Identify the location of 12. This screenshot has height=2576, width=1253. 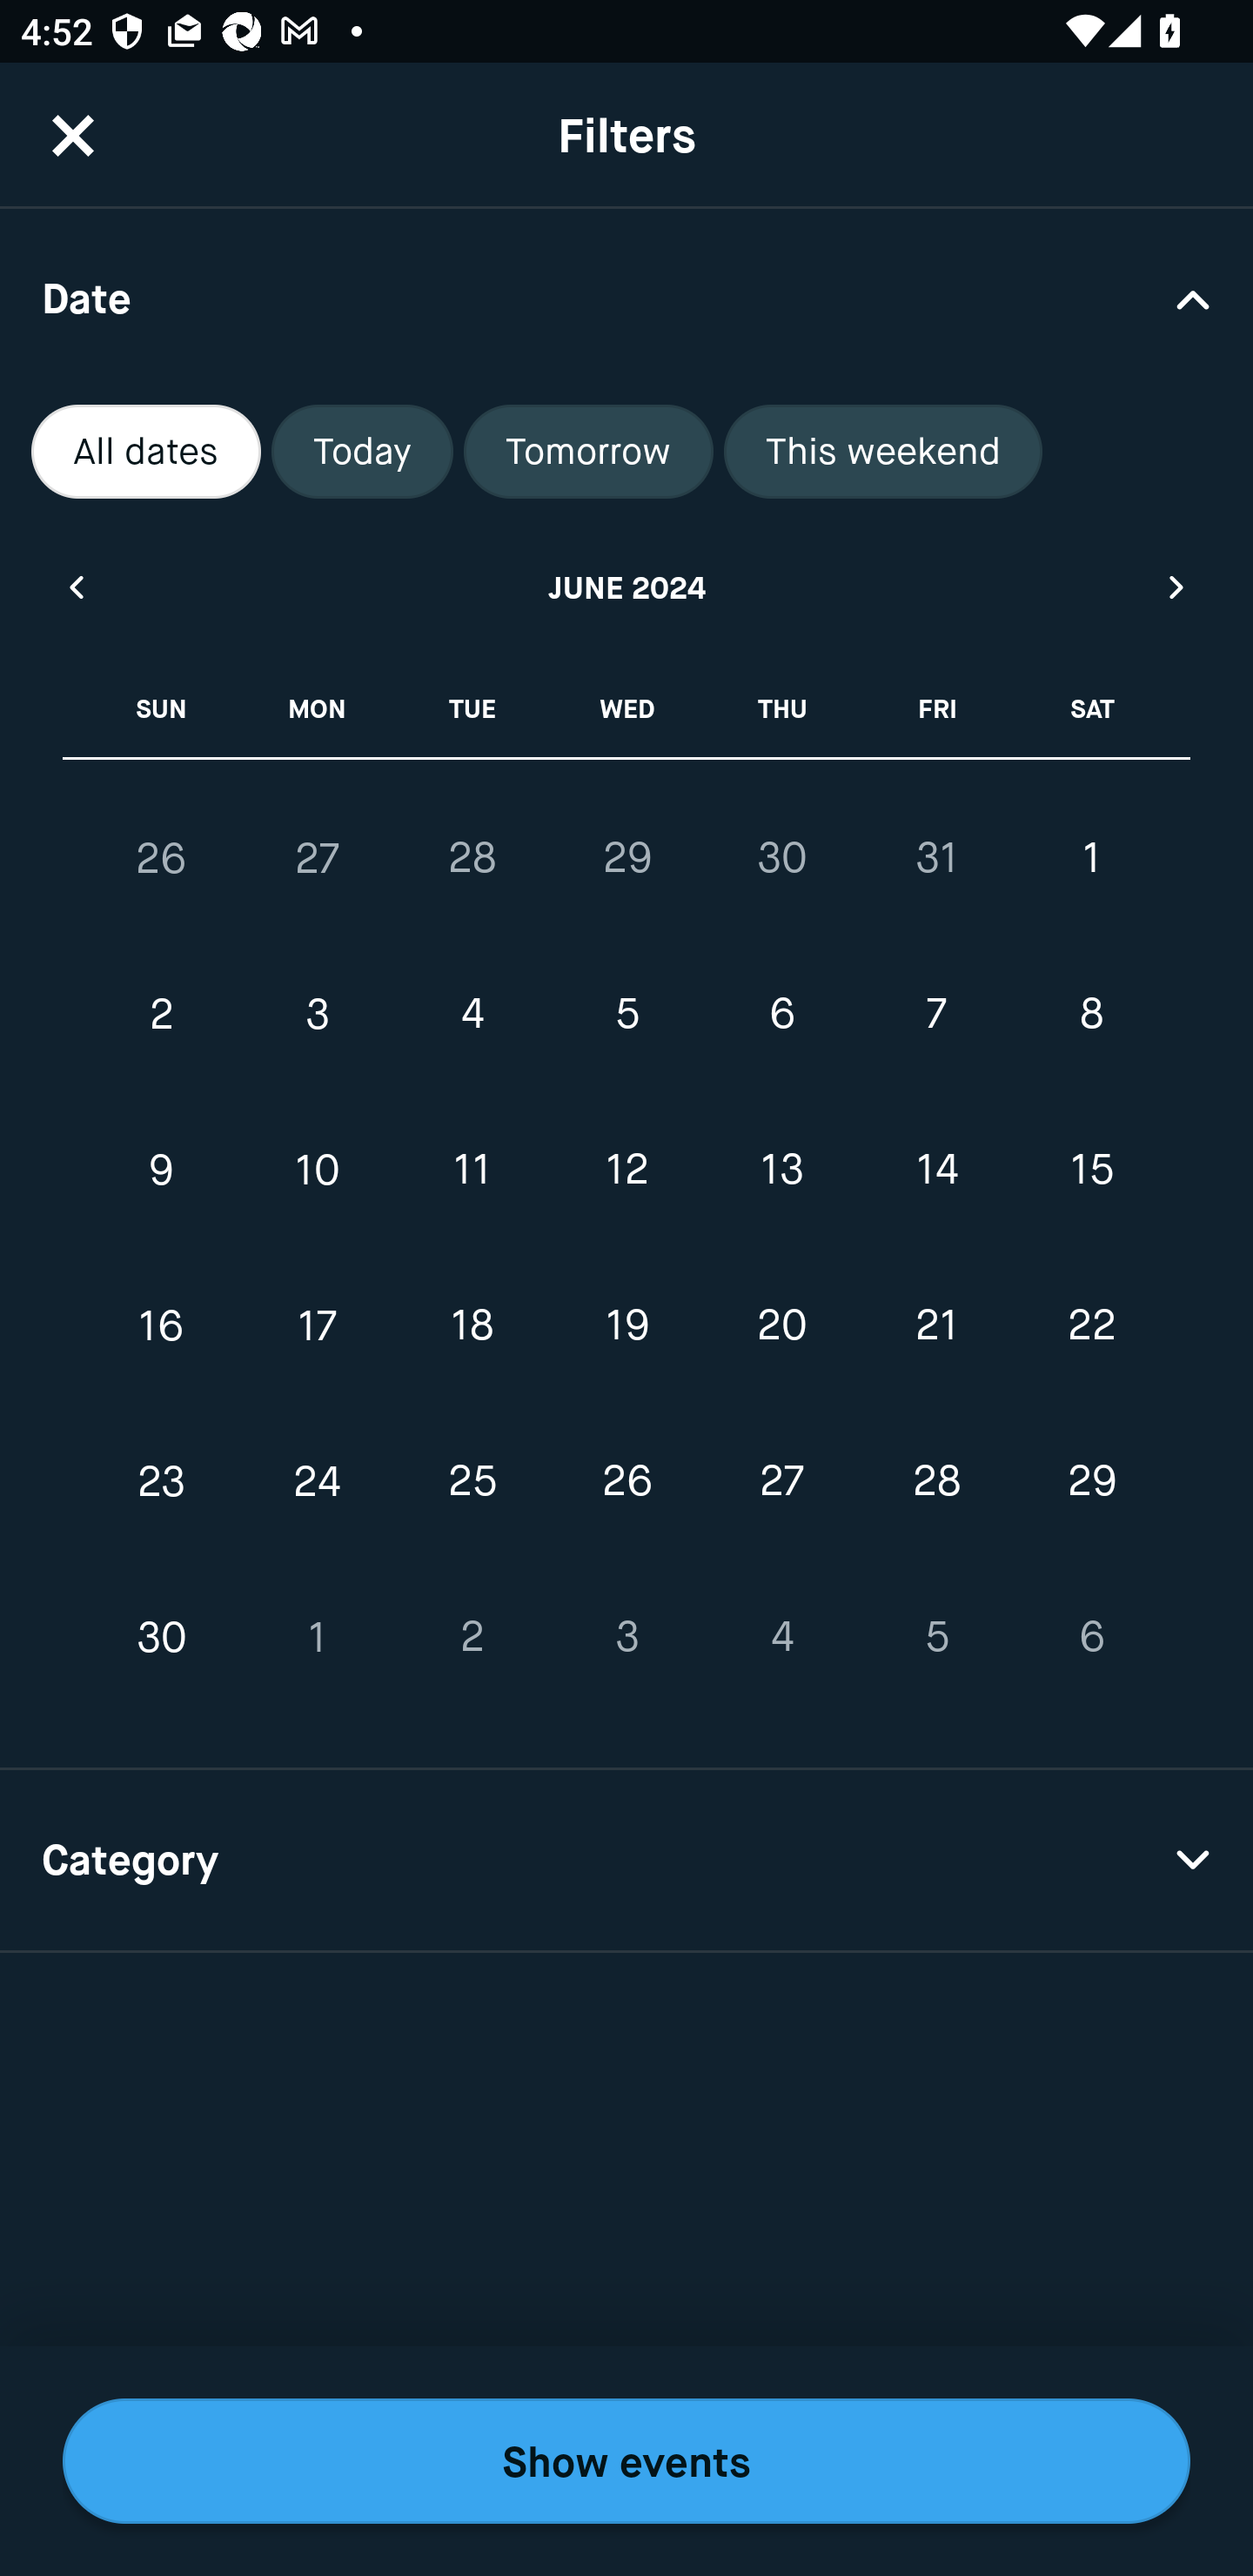
(626, 1170).